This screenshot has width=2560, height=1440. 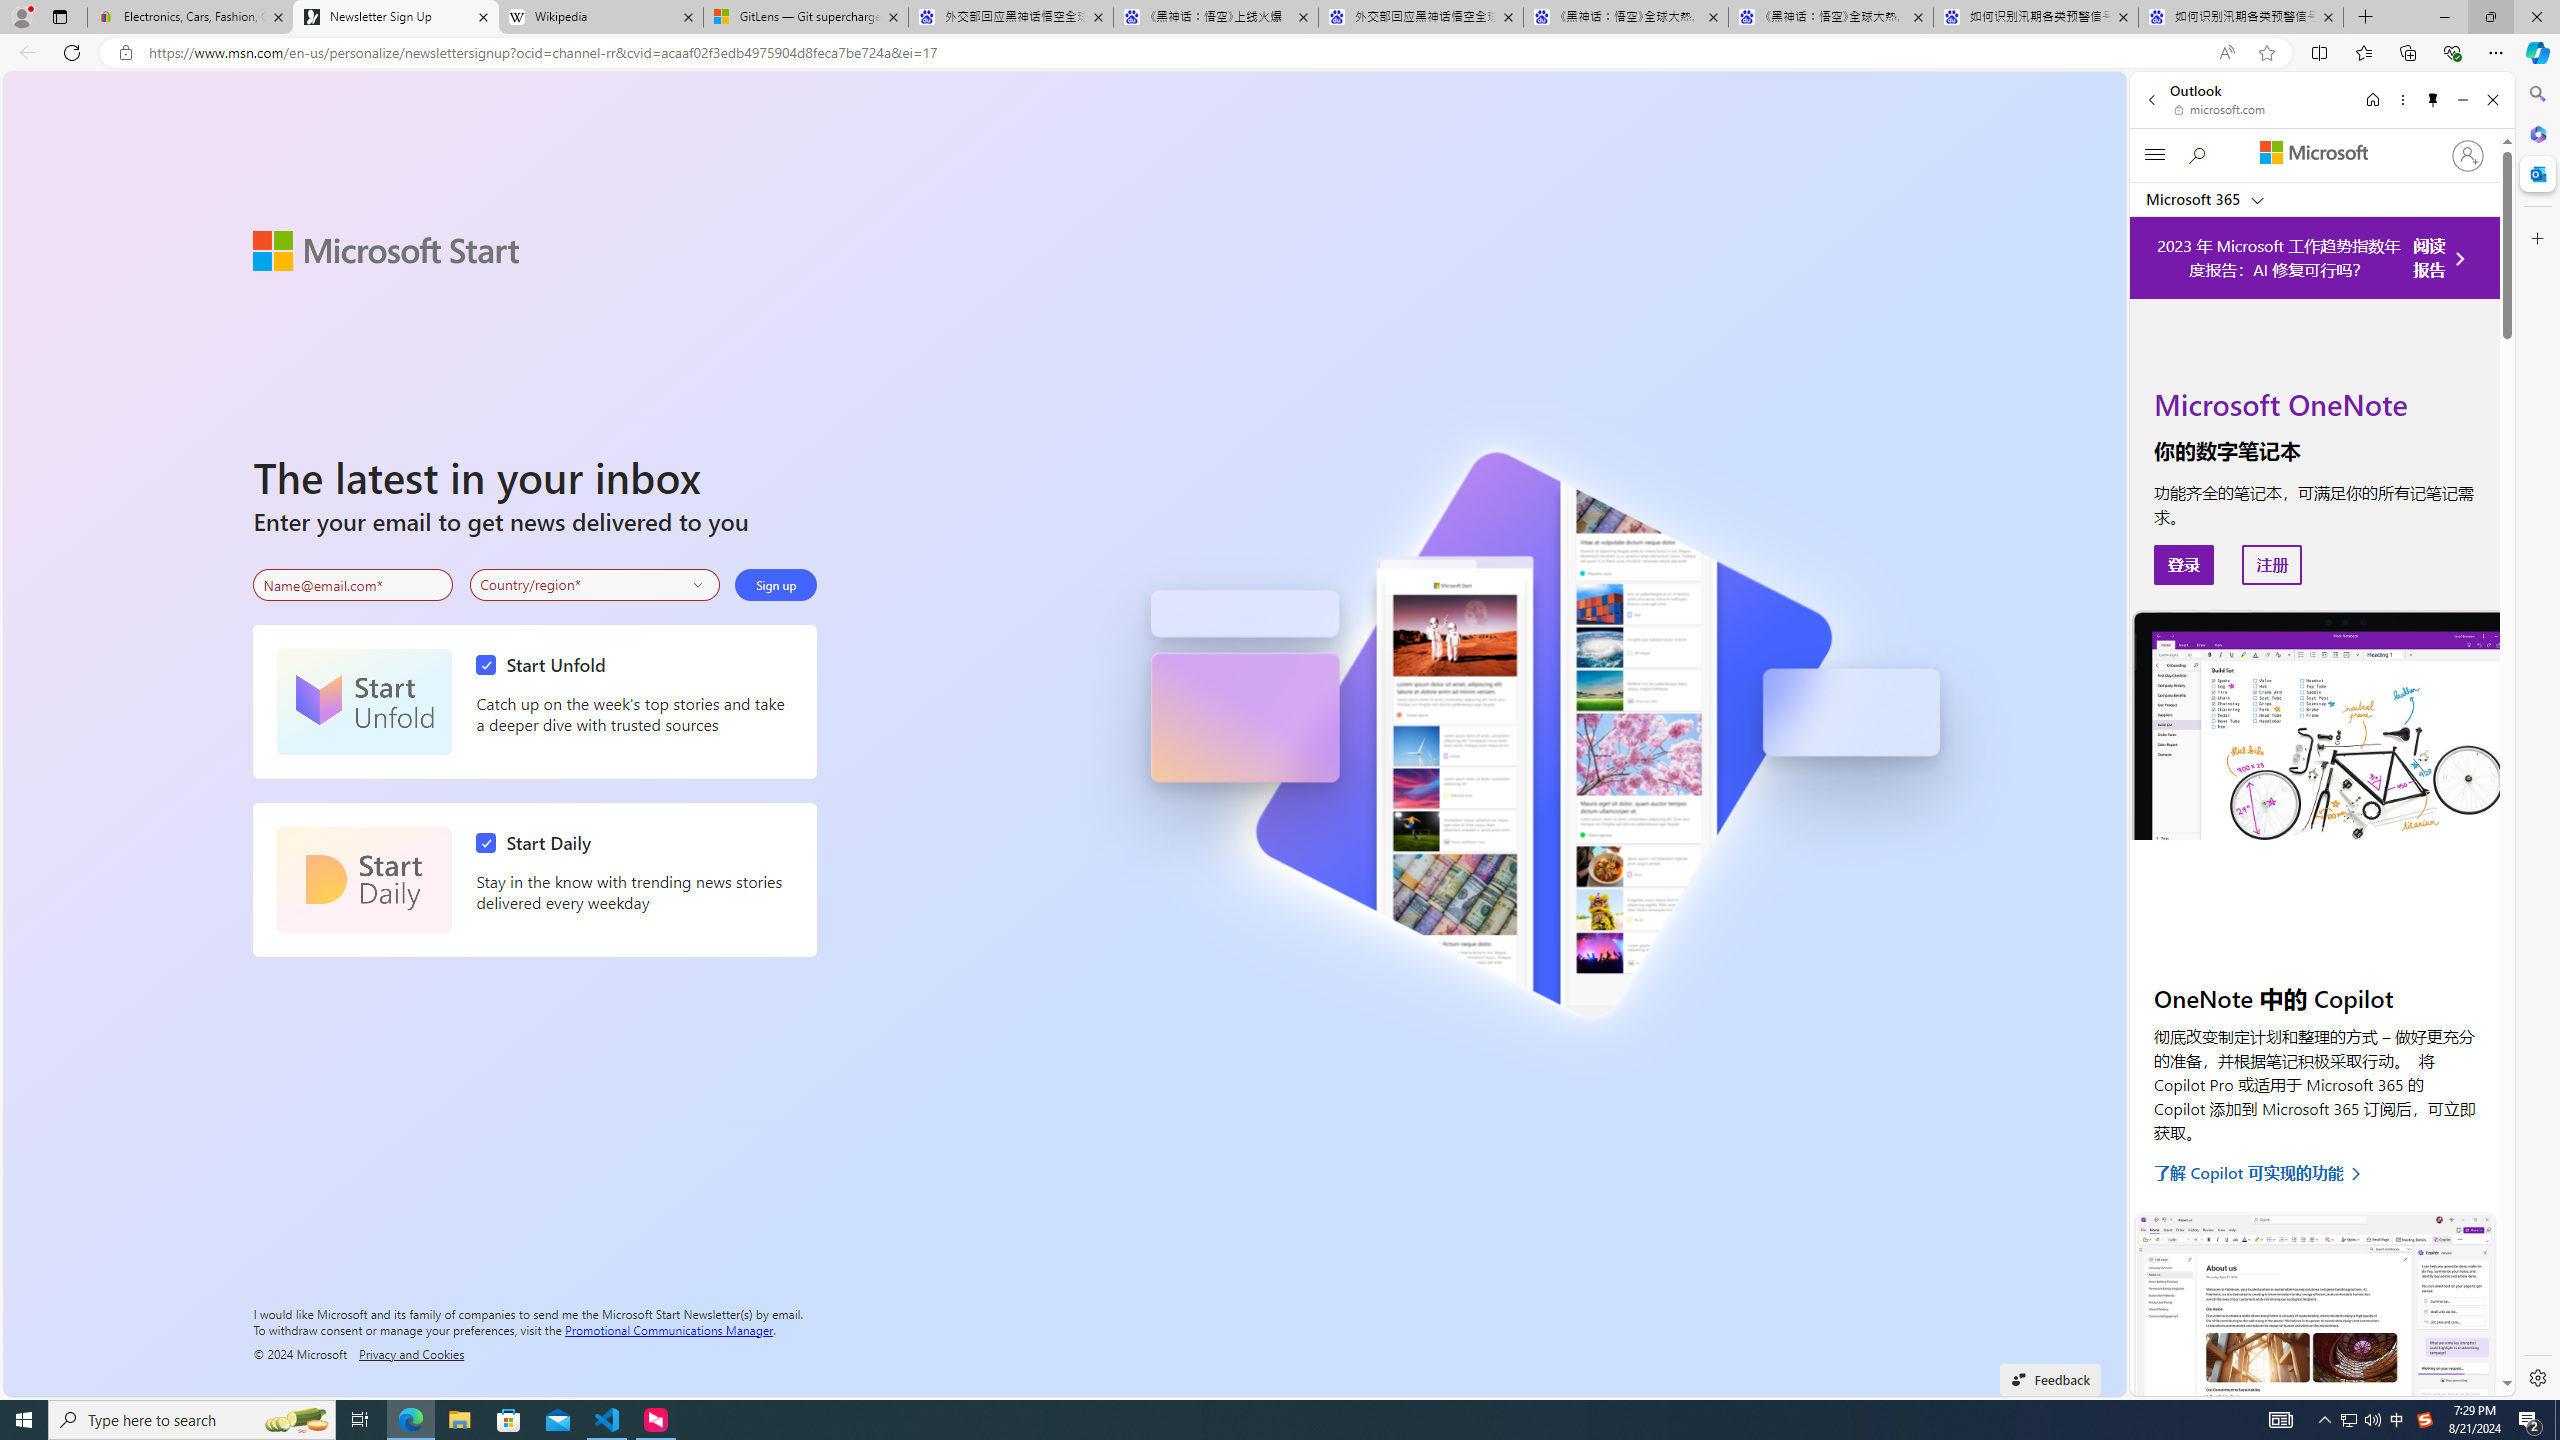 What do you see at coordinates (776, 584) in the screenshot?
I see `Sign up` at bounding box center [776, 584].